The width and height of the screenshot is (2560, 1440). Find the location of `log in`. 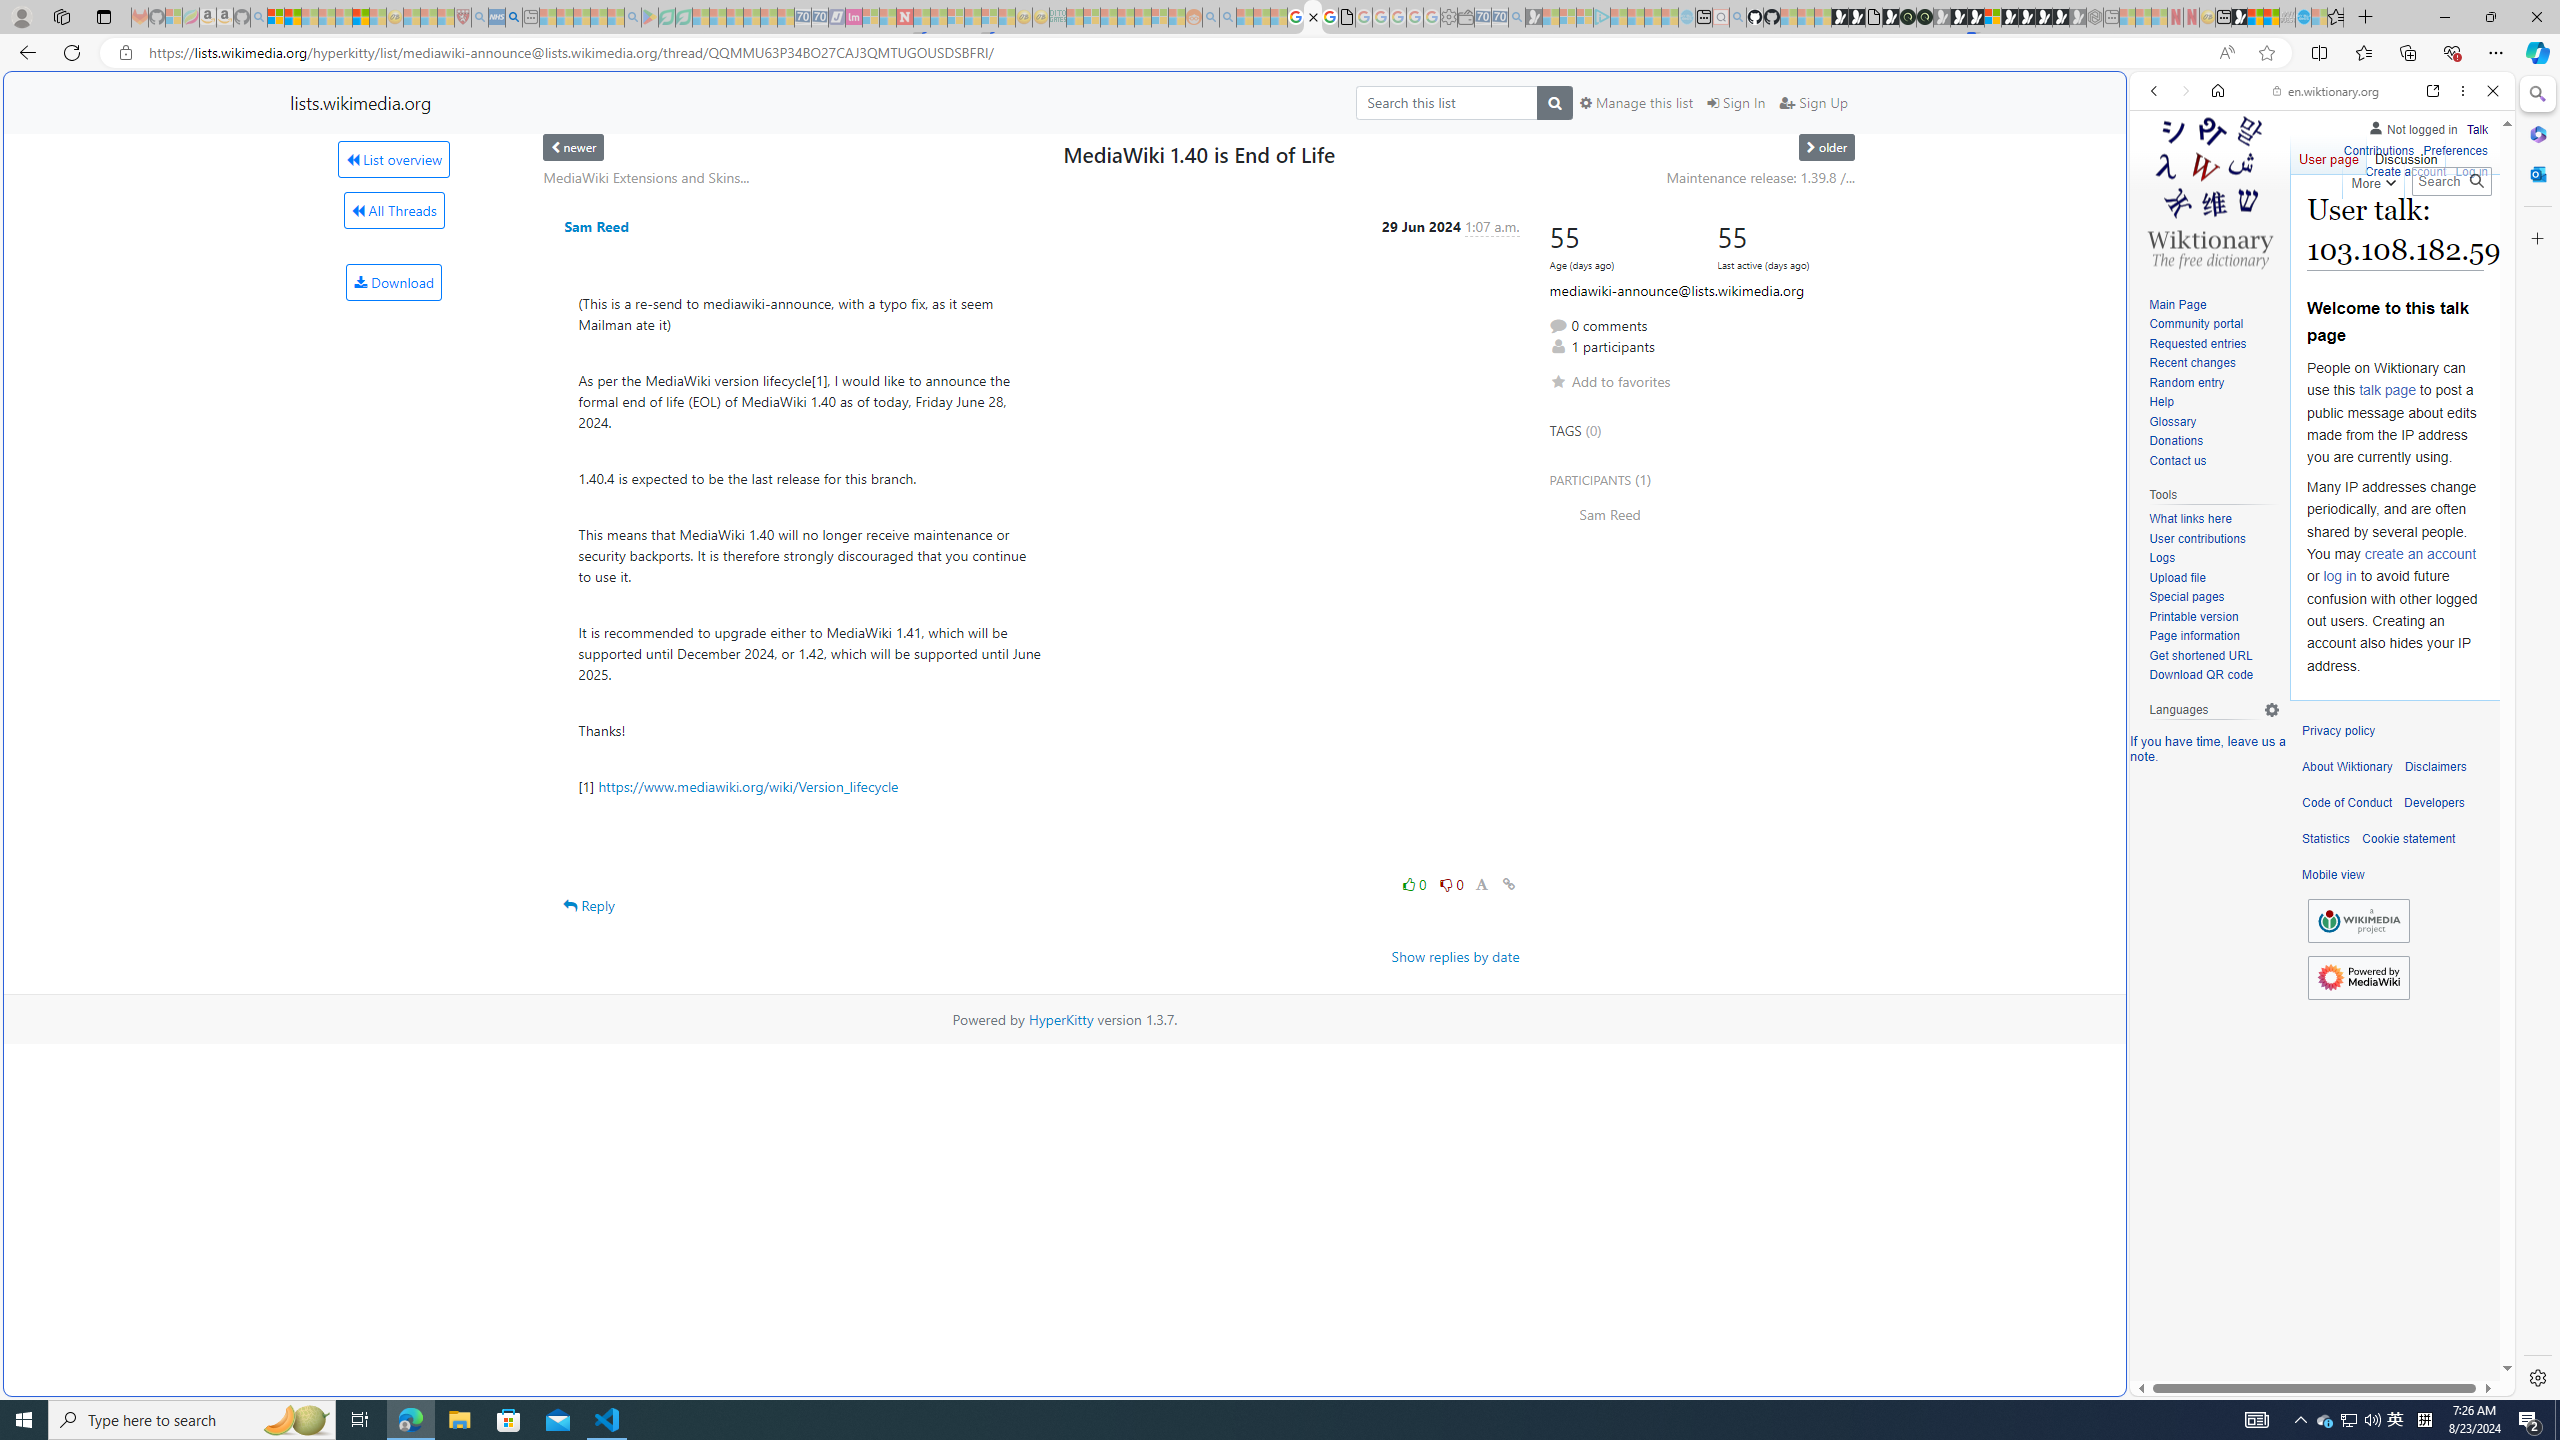

log in is located at coordinates (2339, 576).